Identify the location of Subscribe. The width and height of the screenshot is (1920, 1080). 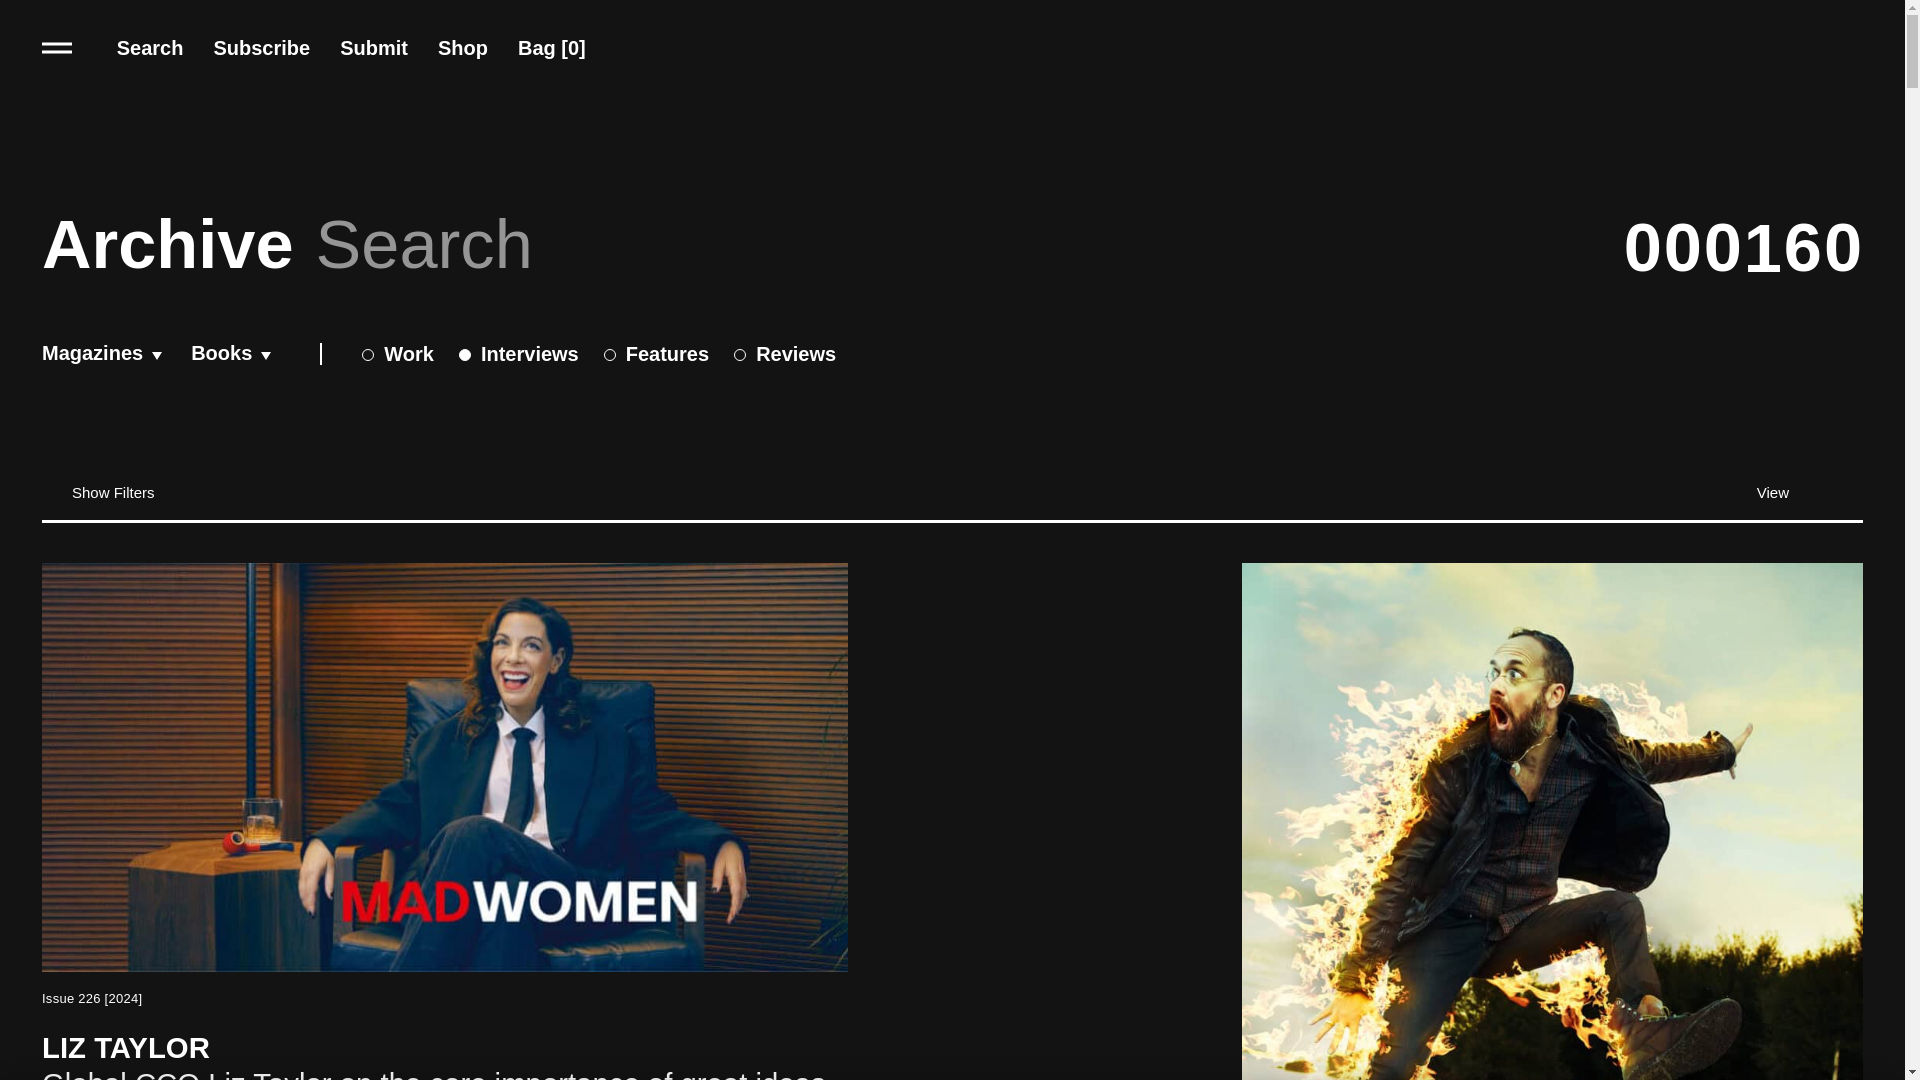
(261, 46).